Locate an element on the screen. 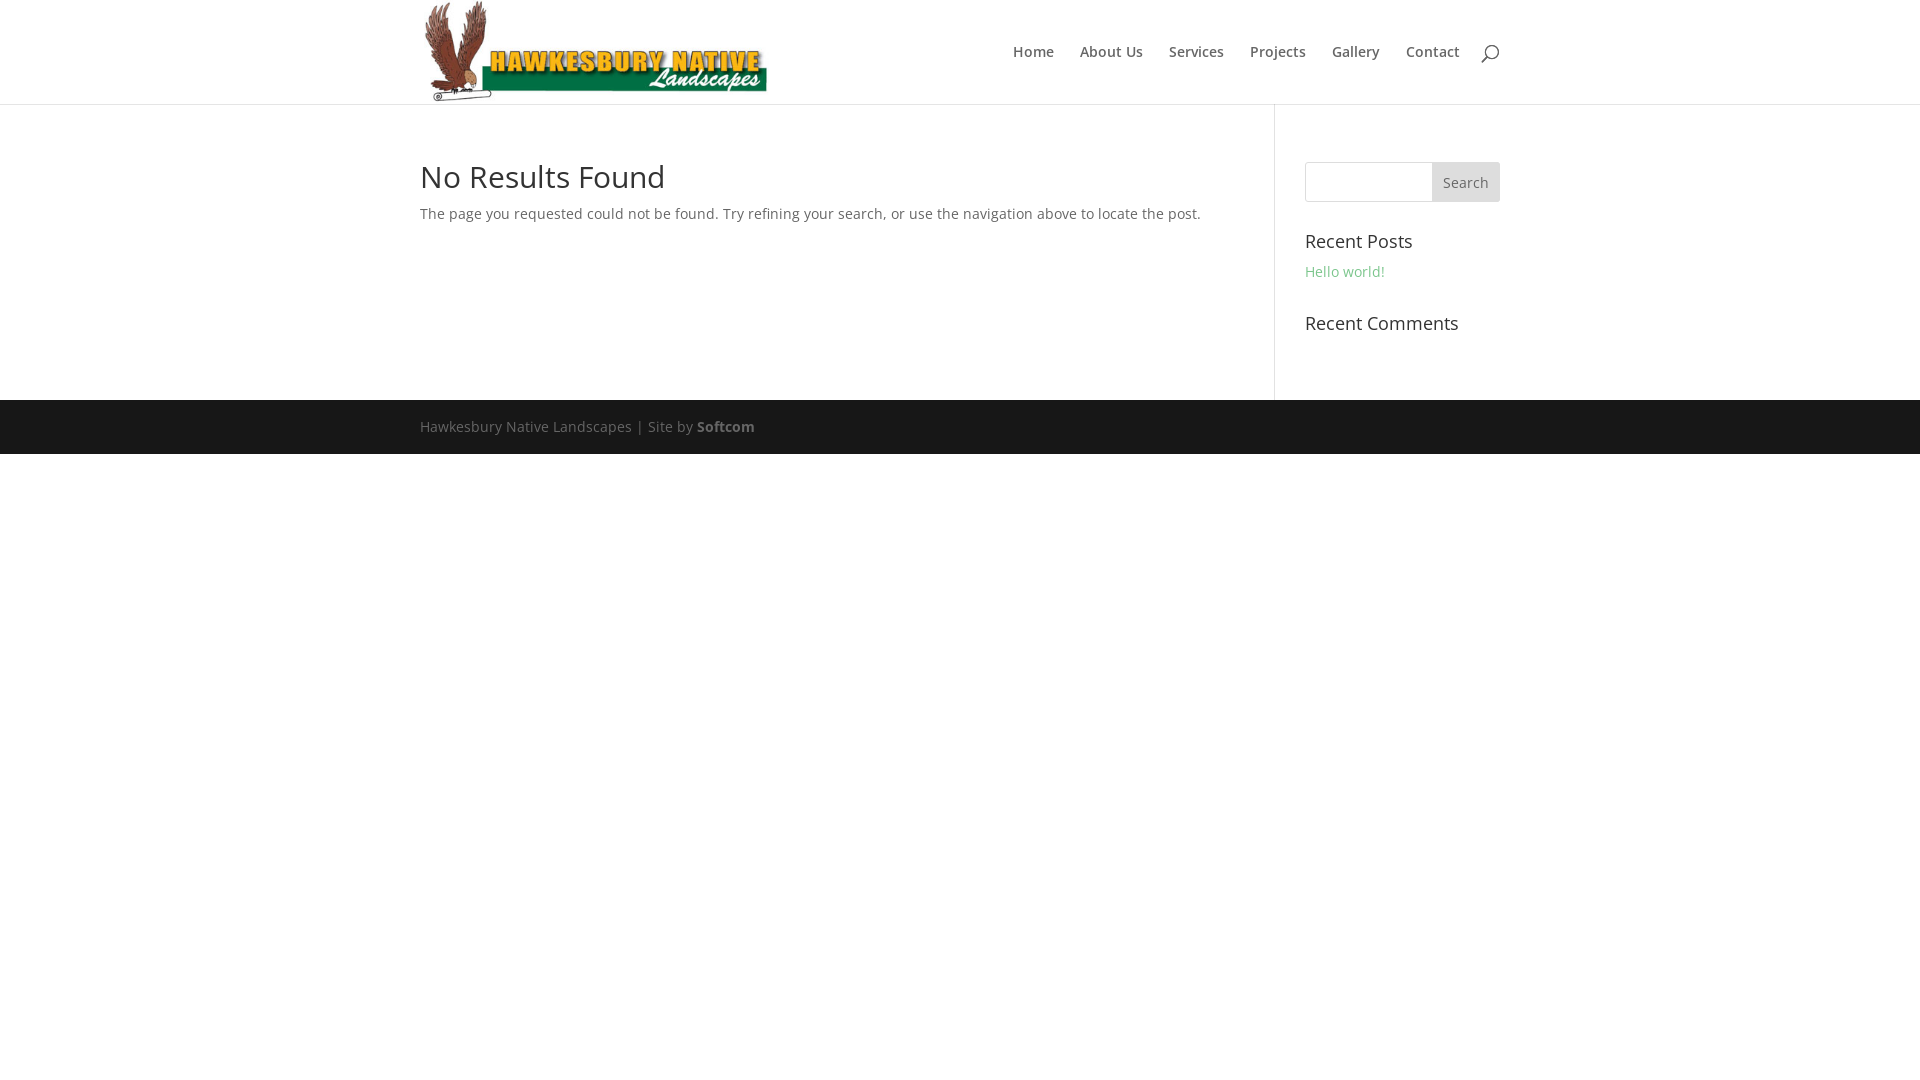  Contact is located at coordinates (1433, 74).